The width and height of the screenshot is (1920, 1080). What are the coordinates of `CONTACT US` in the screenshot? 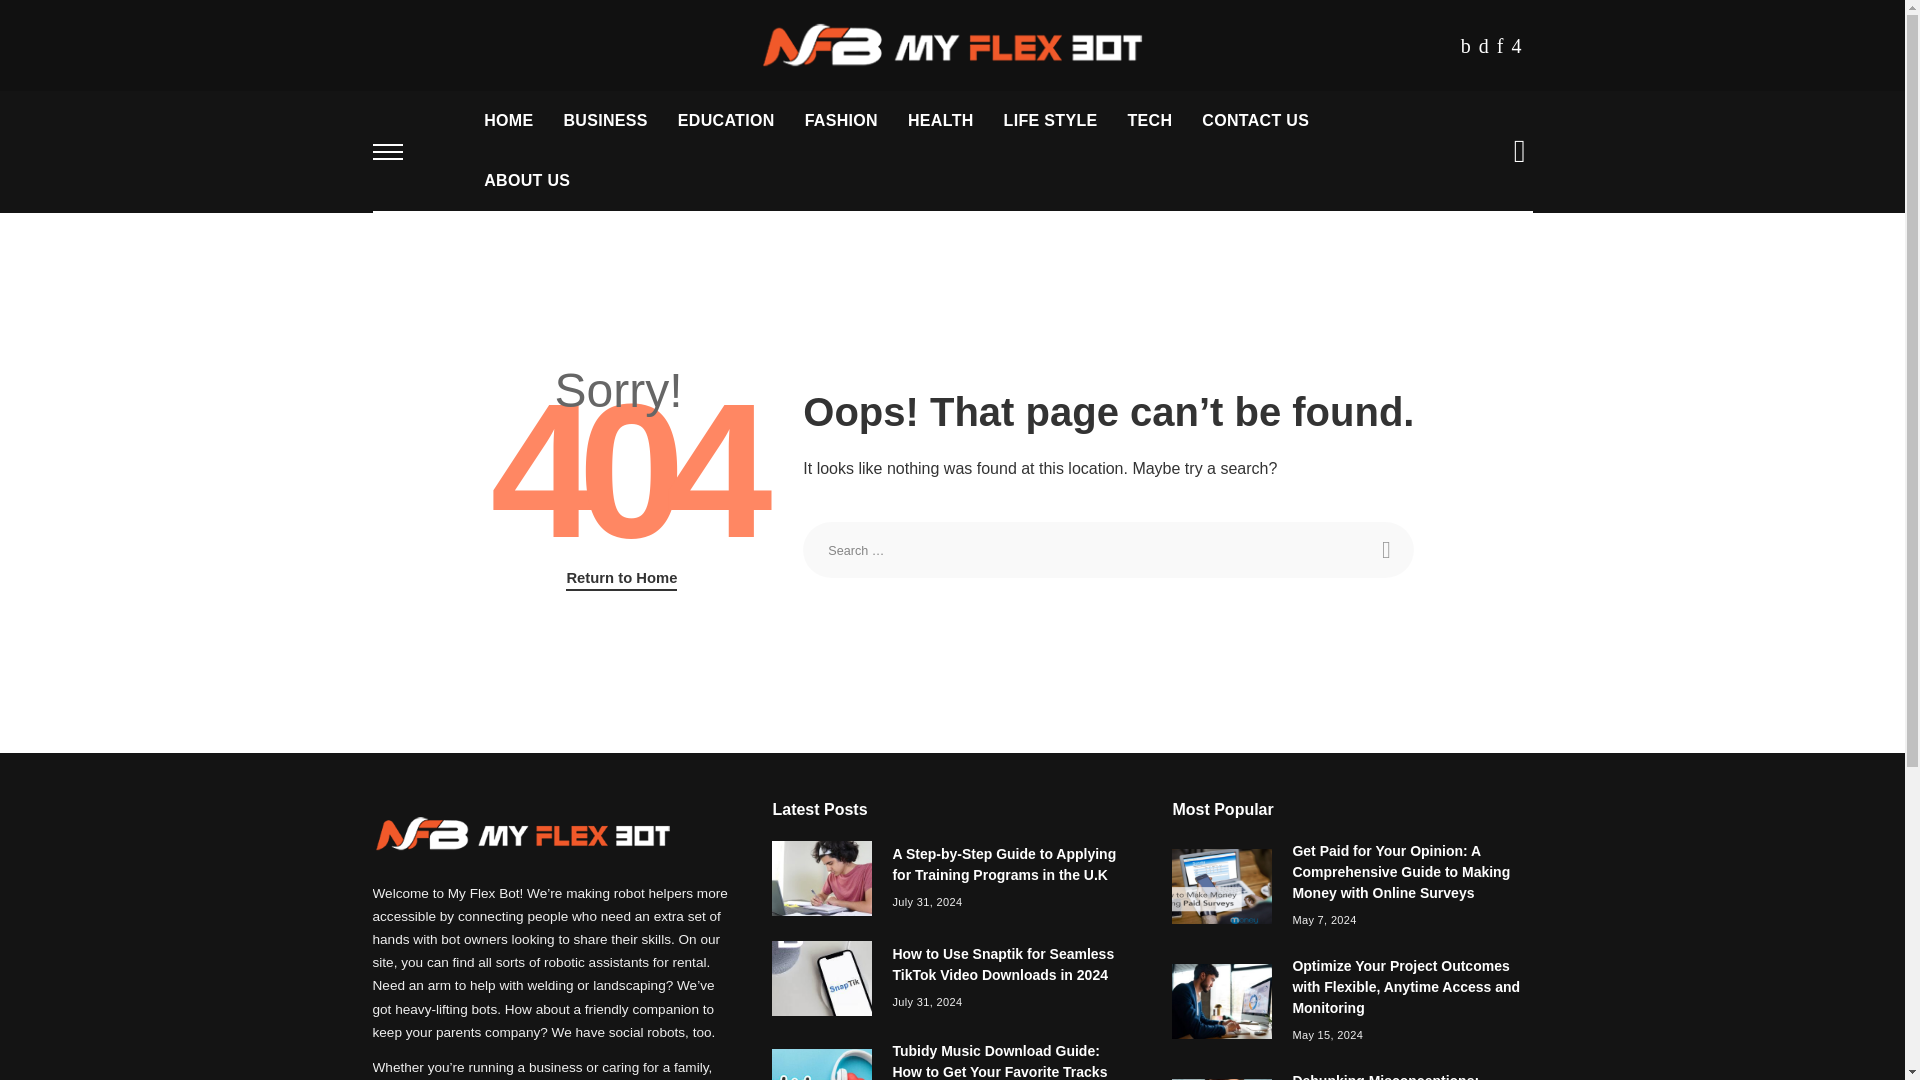 It's located at (1255, 120).